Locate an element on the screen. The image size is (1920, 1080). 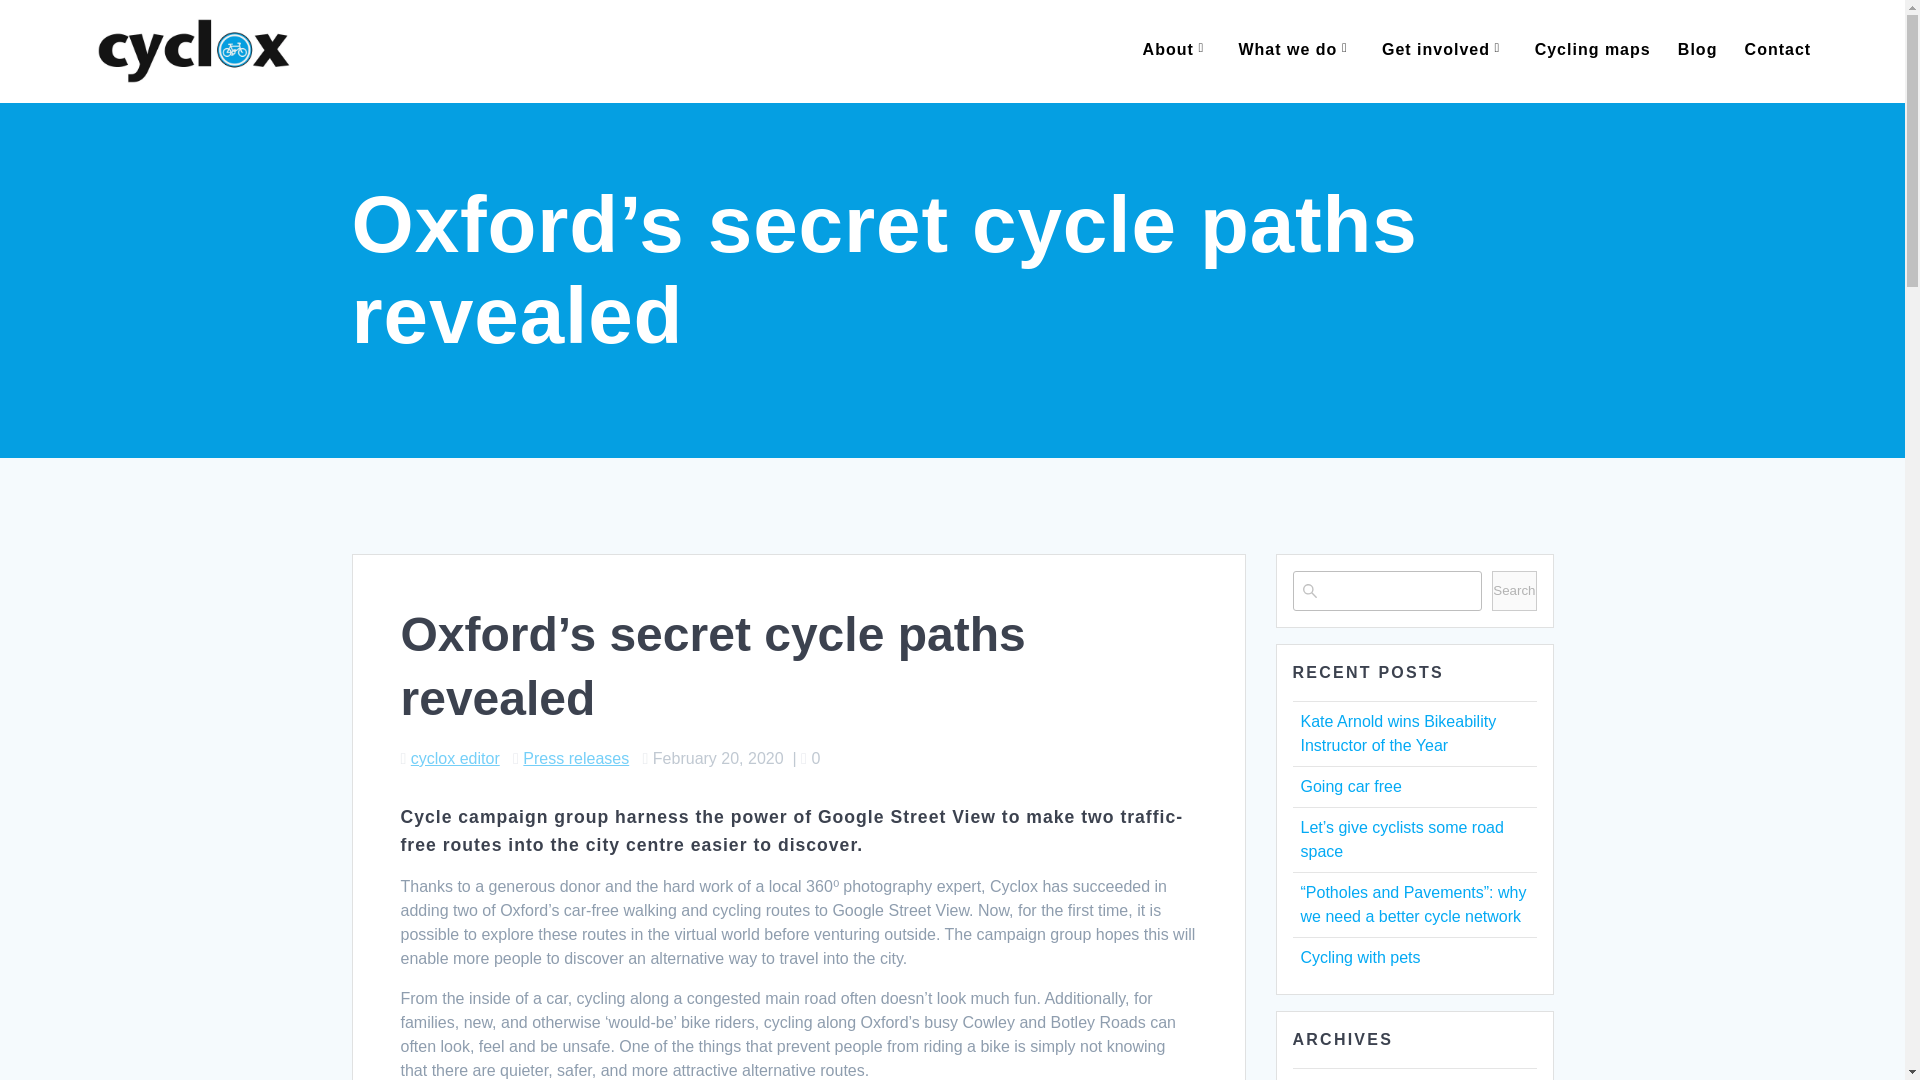
About is located at coordinates (1176, 50).